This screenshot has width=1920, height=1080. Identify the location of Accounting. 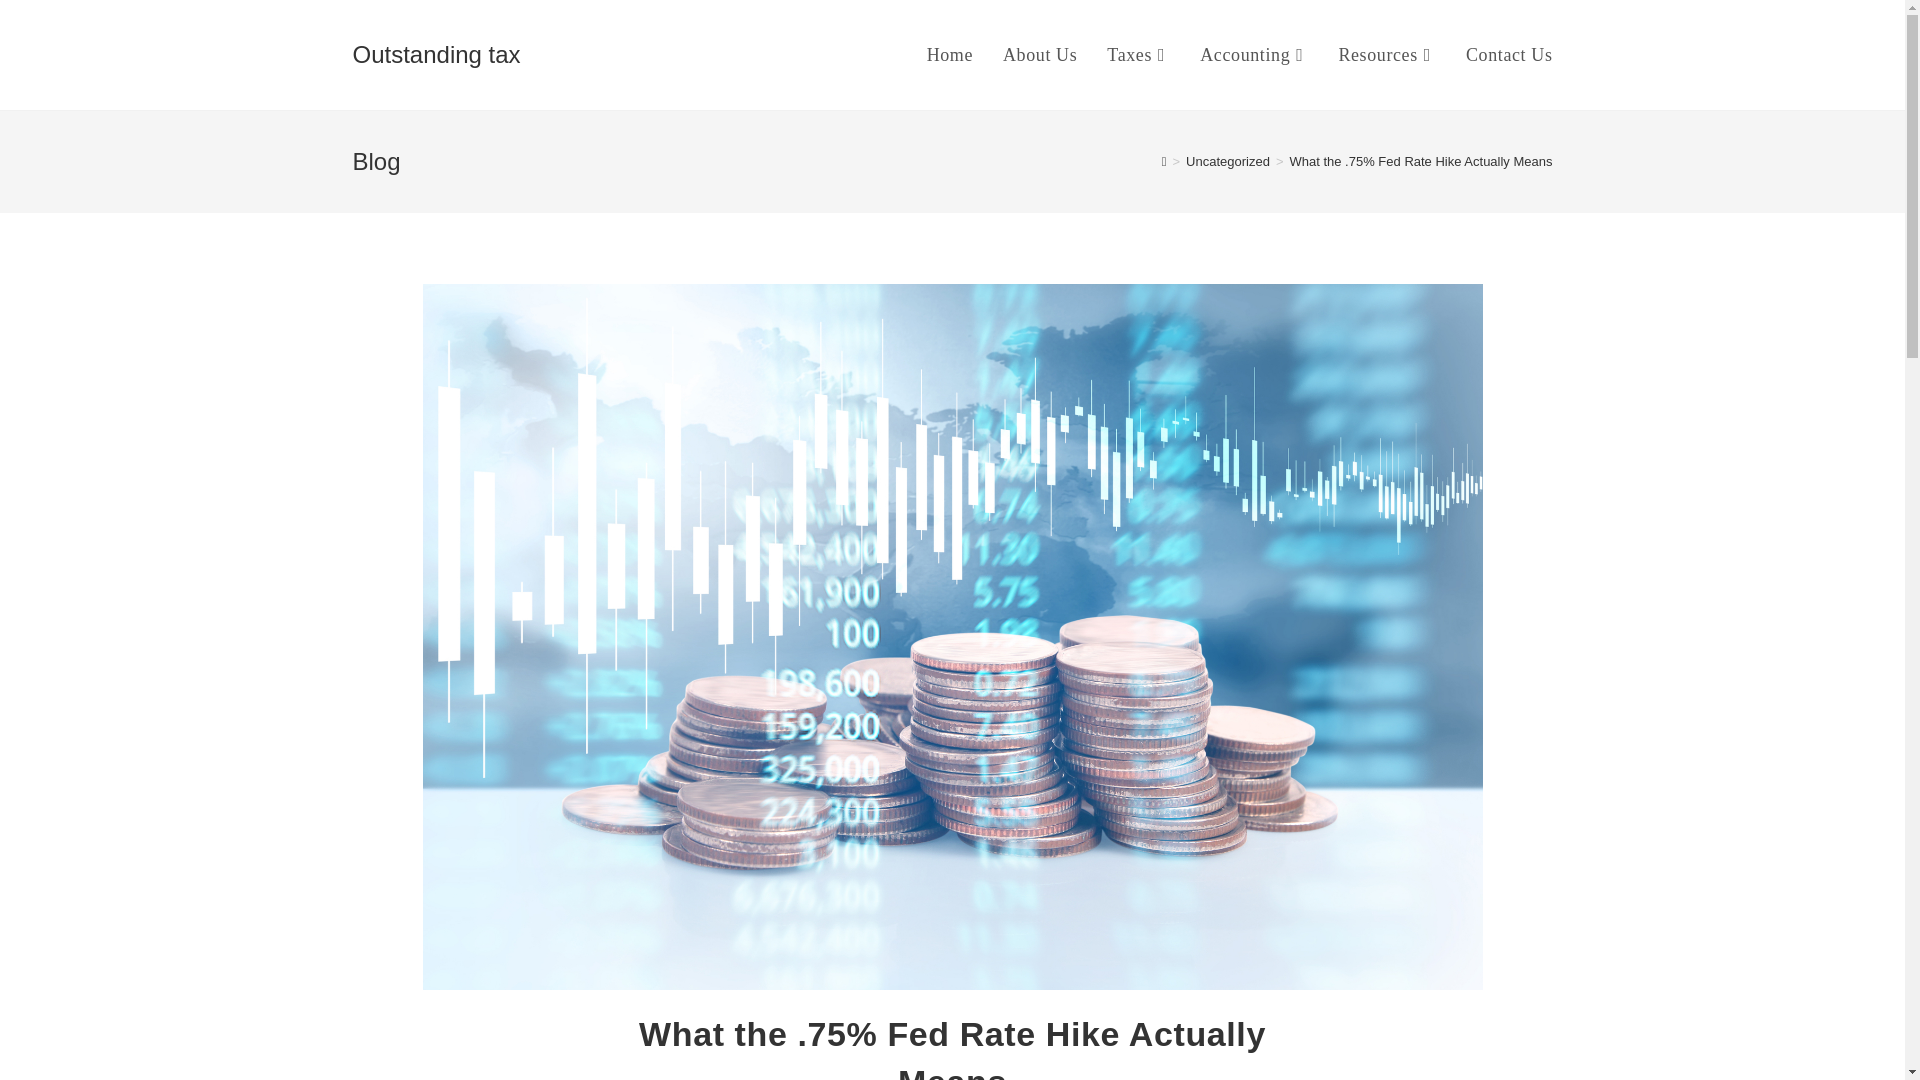
(1253, 55).